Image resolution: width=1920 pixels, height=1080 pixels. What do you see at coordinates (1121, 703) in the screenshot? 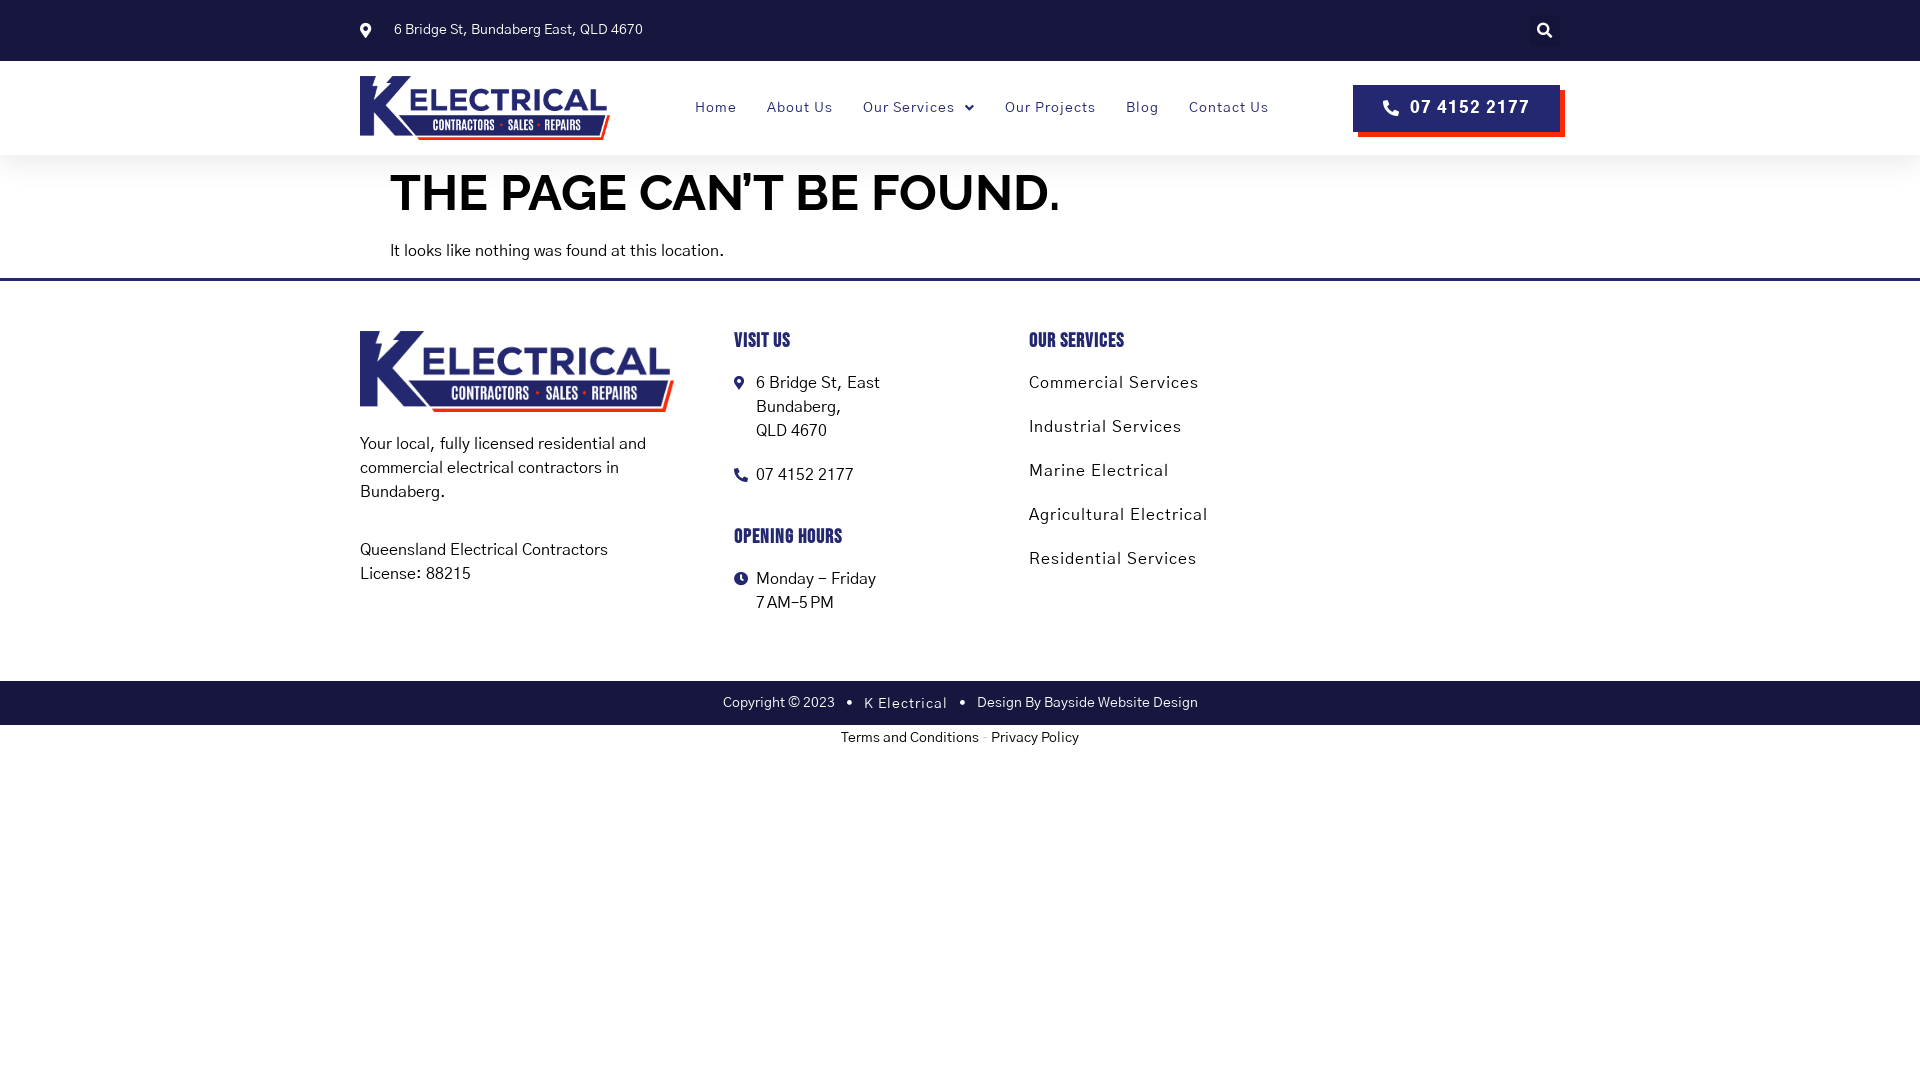
I see `Bayside Website Design` at bounding box center [1121, 703].